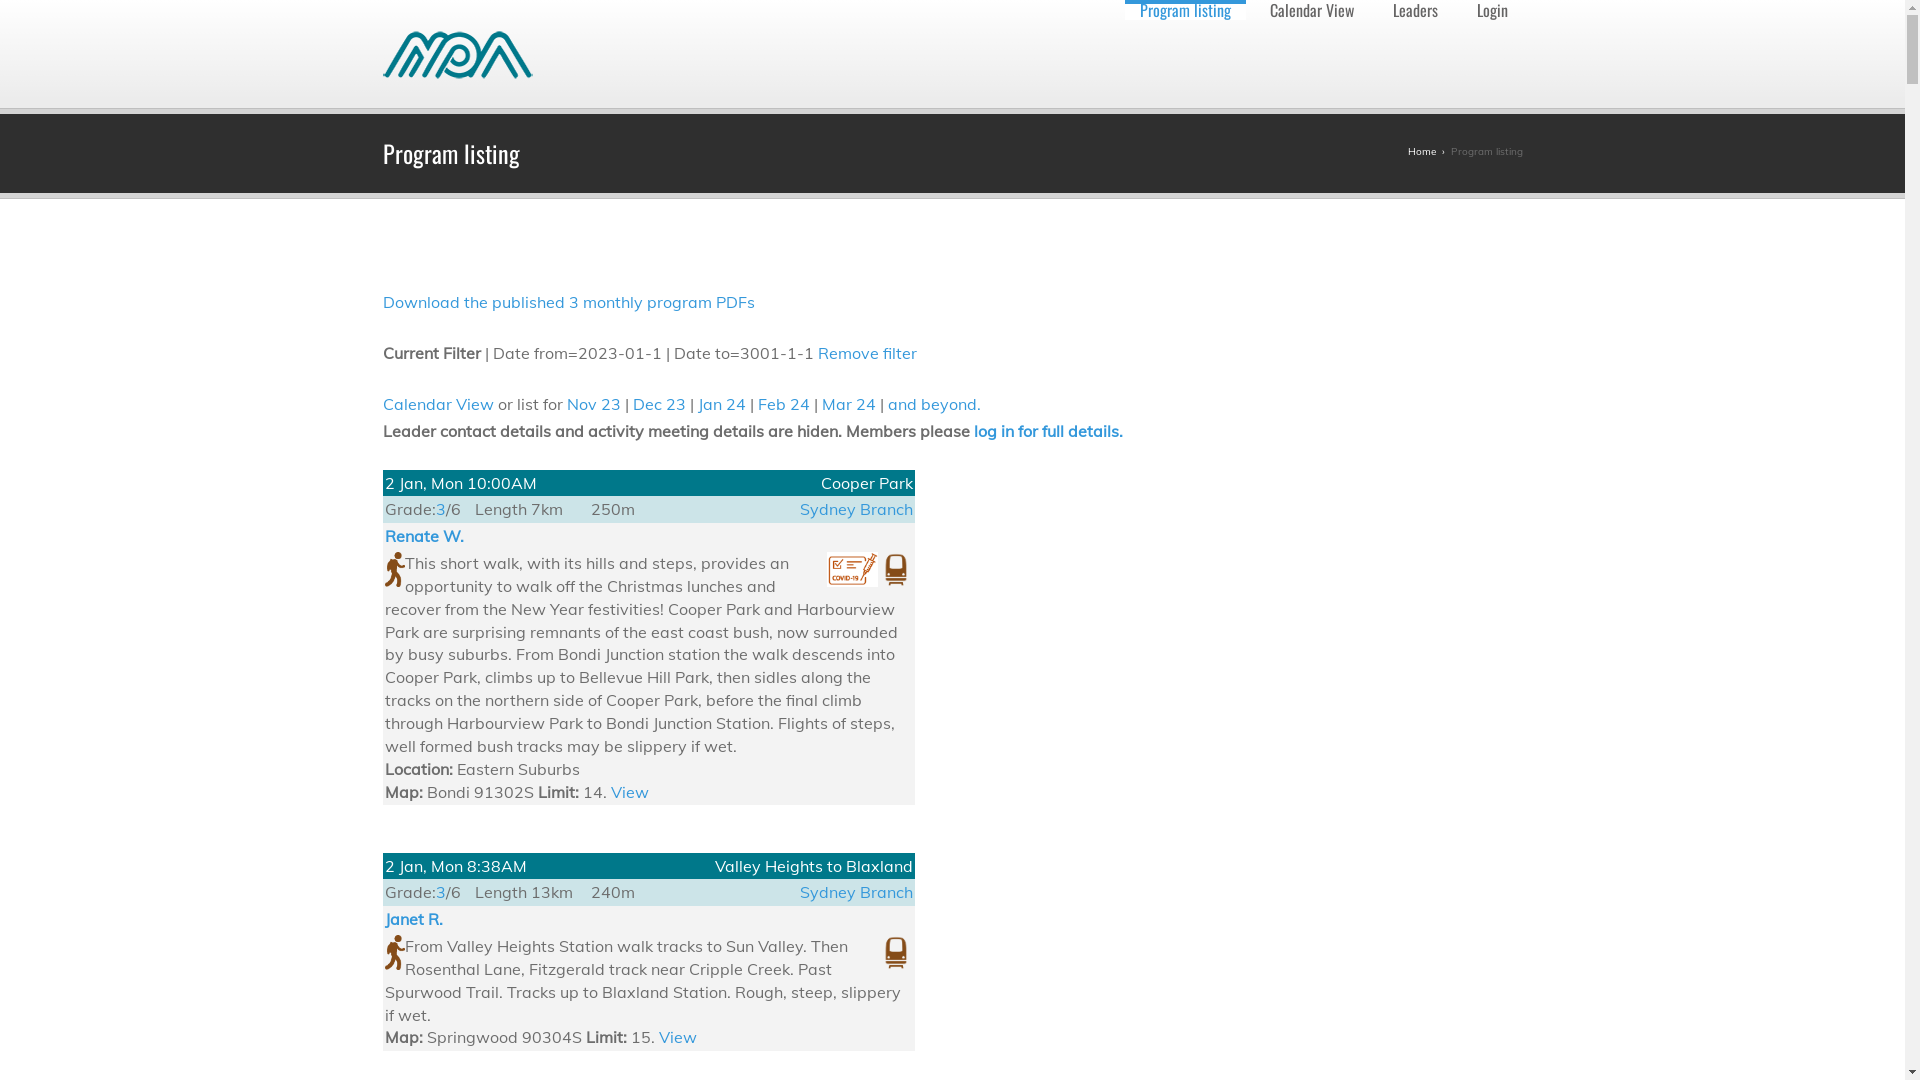  I want to click on View, so click(677, 1037).